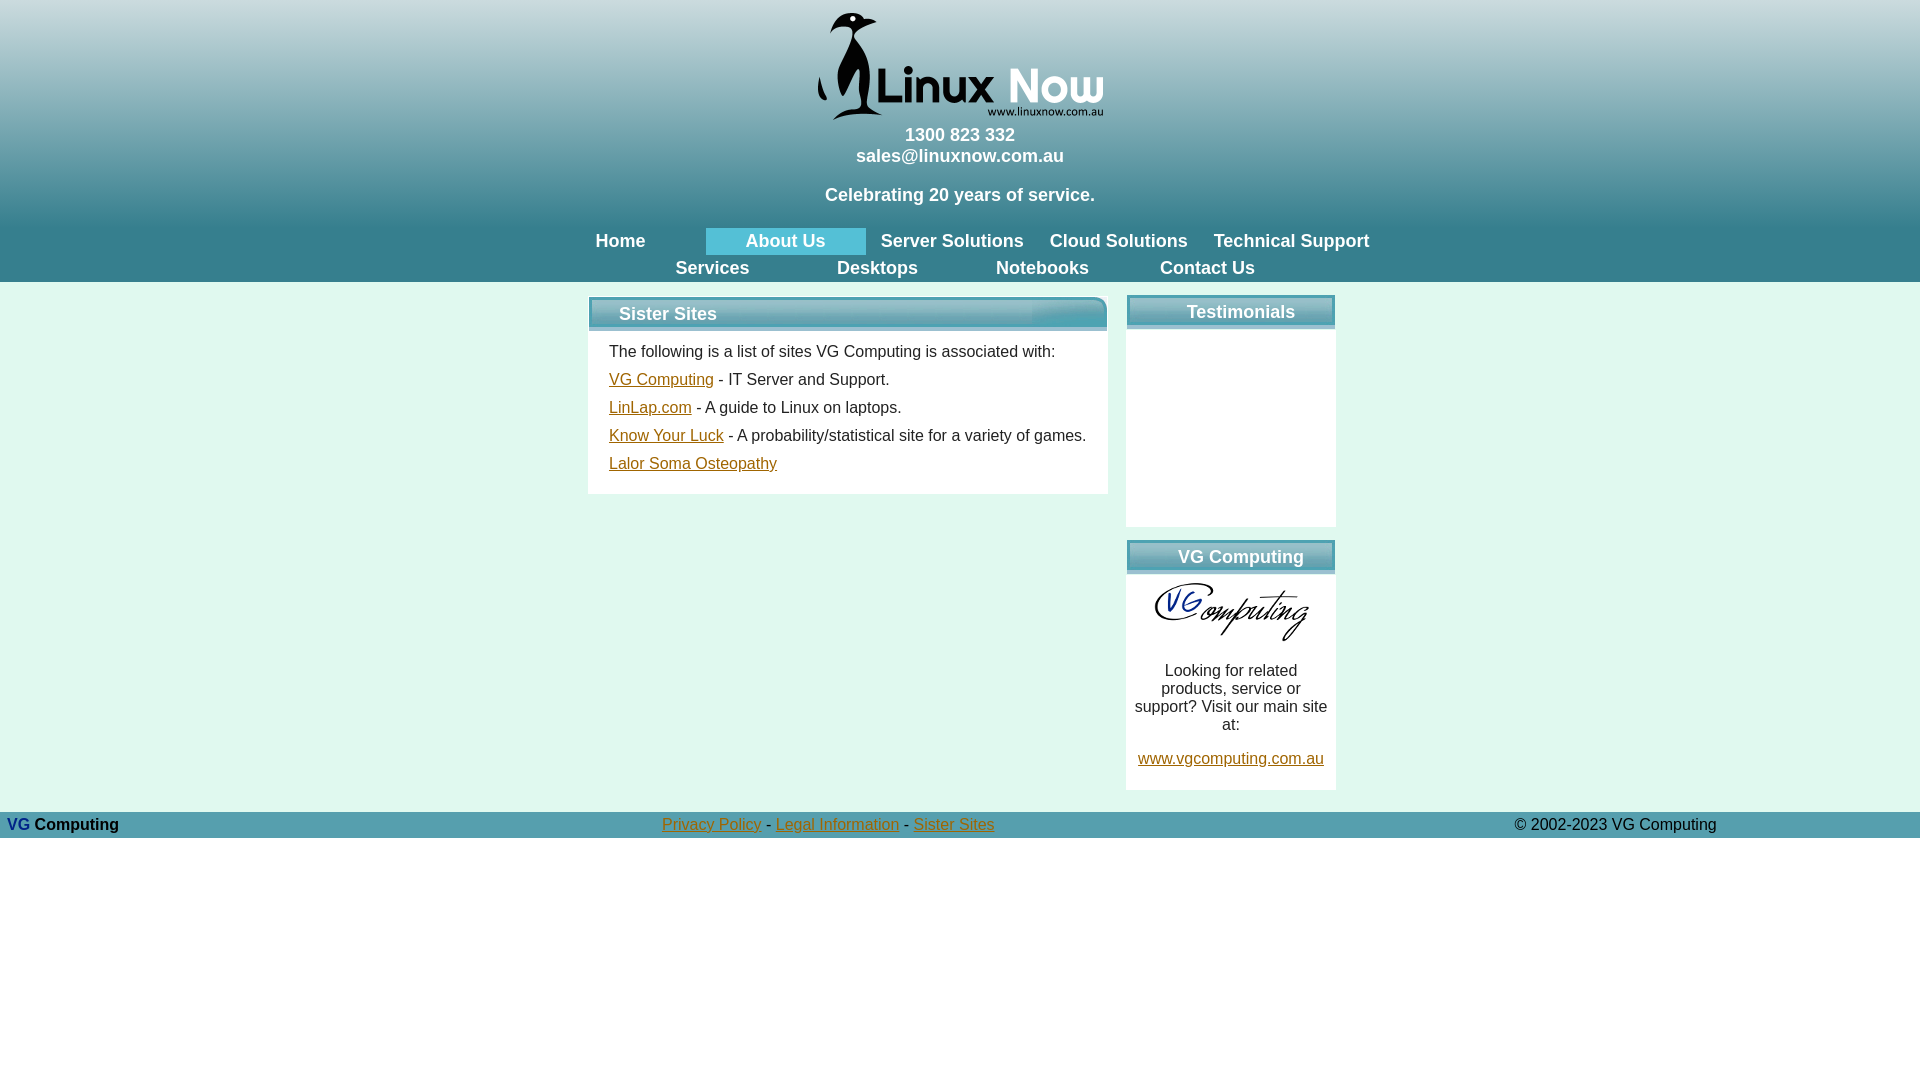 Image resolution: width=1920 pixels, height=1080 pixels. Describe the element at coordinates (1042, 268) in the screenshot. I see `Notebooks` at that location.